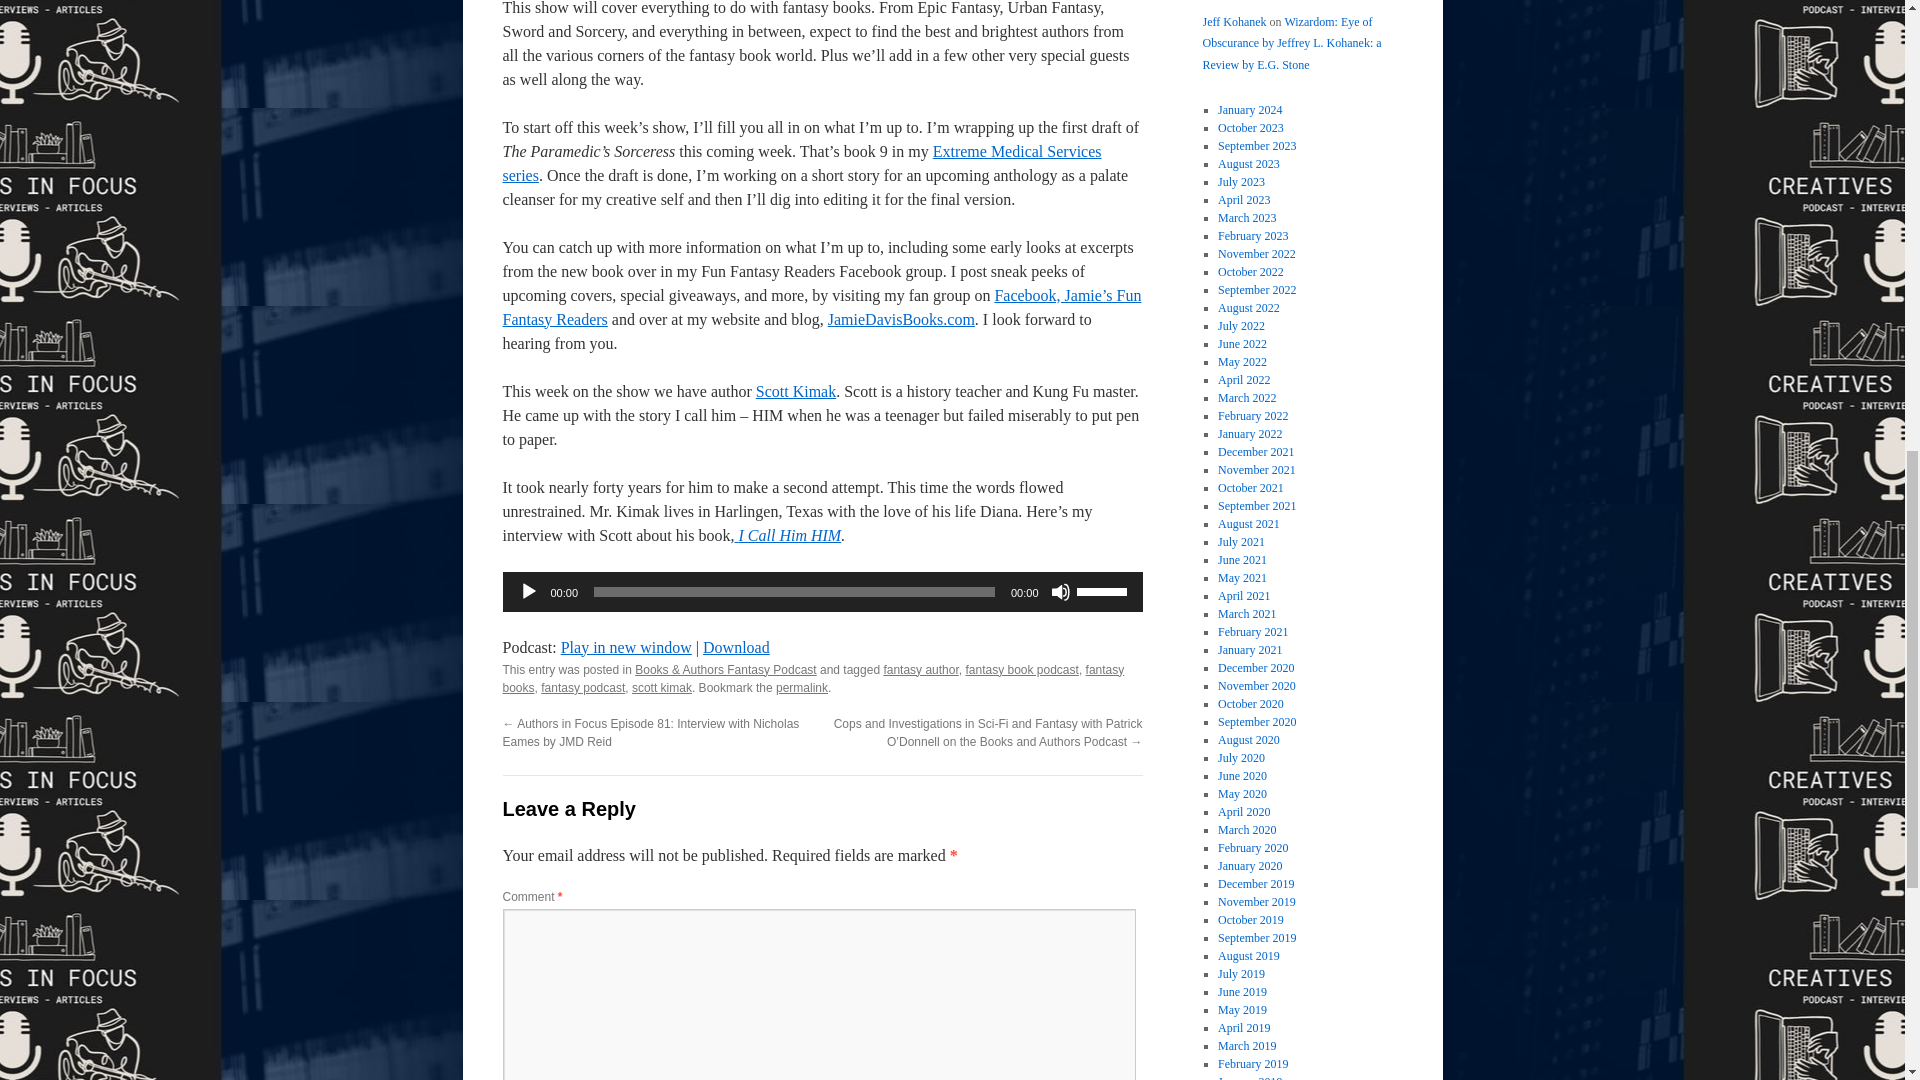  What do you see at coordinates (796, 391) in the screenshot?
I see `Scott Kimak` at bounding box center [796, 391].